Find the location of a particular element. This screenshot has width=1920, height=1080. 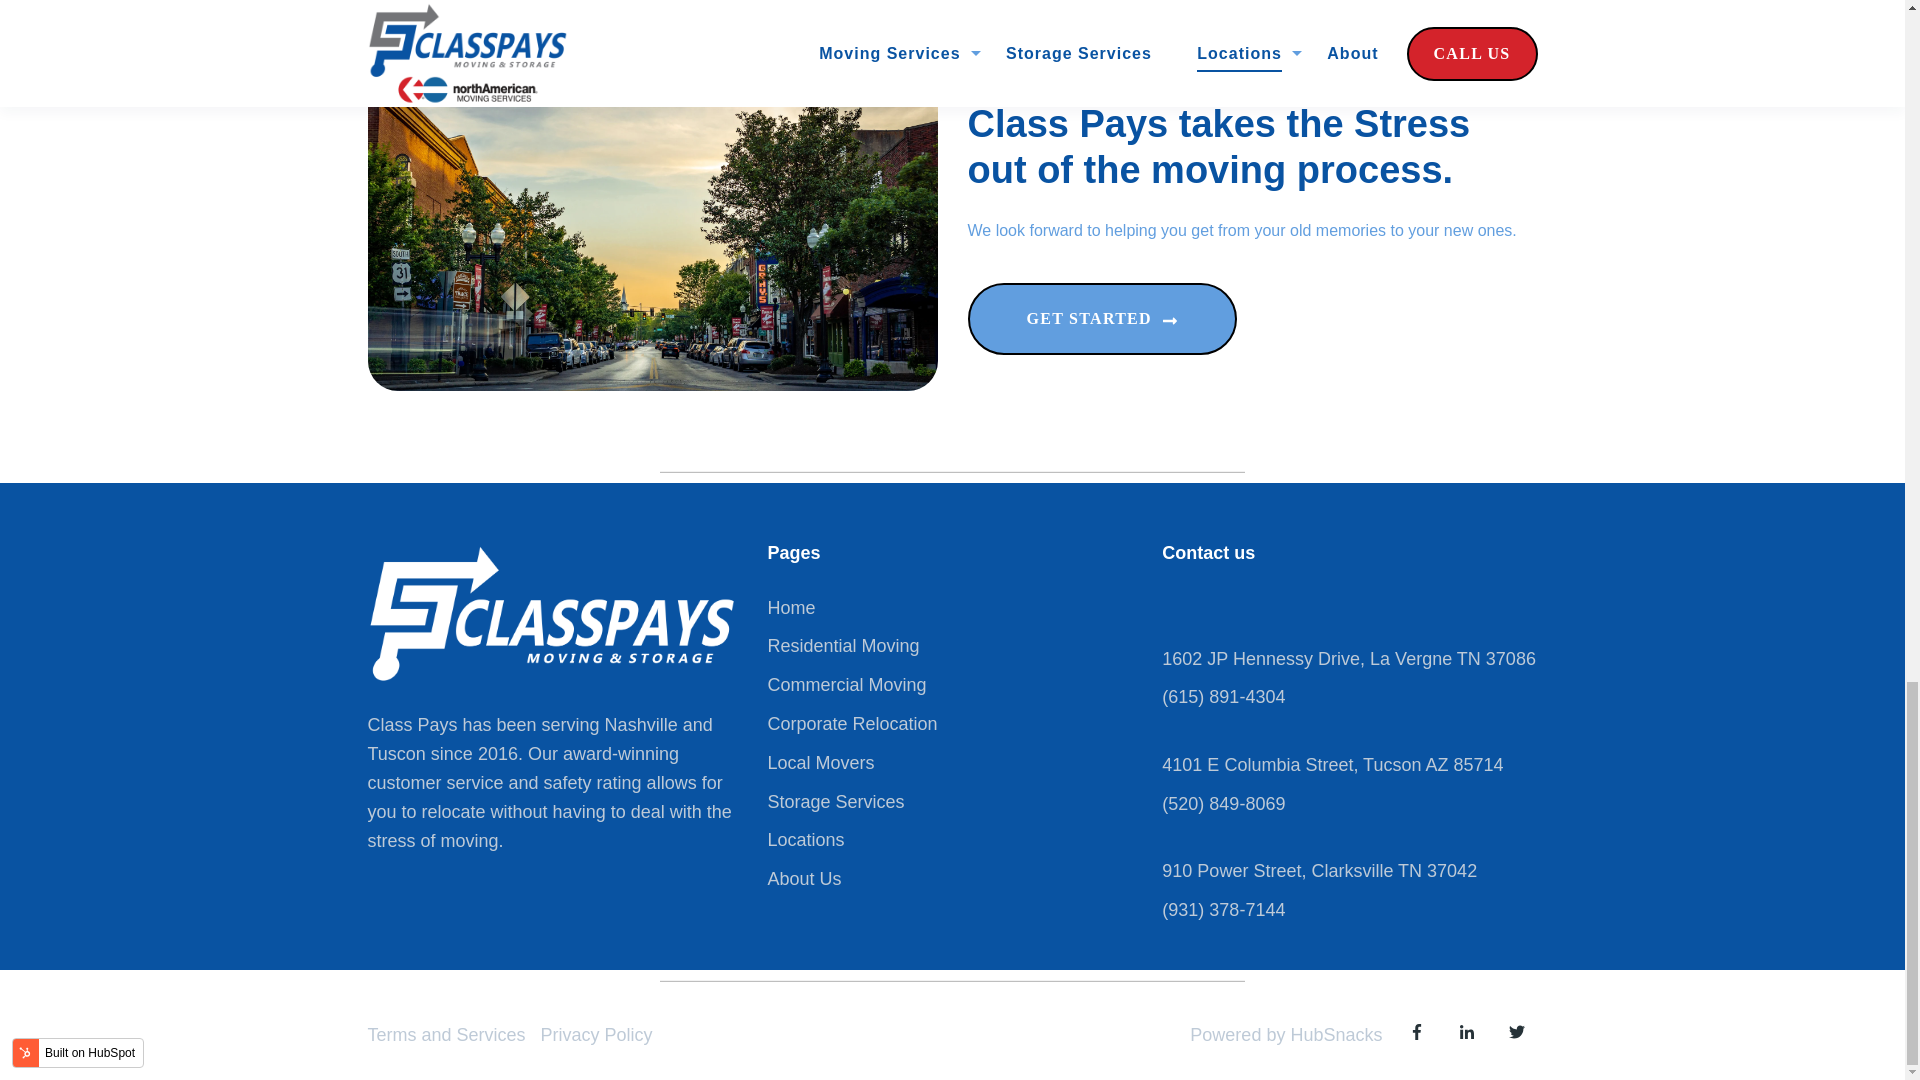

About Us is located at coordinates (803, 878).